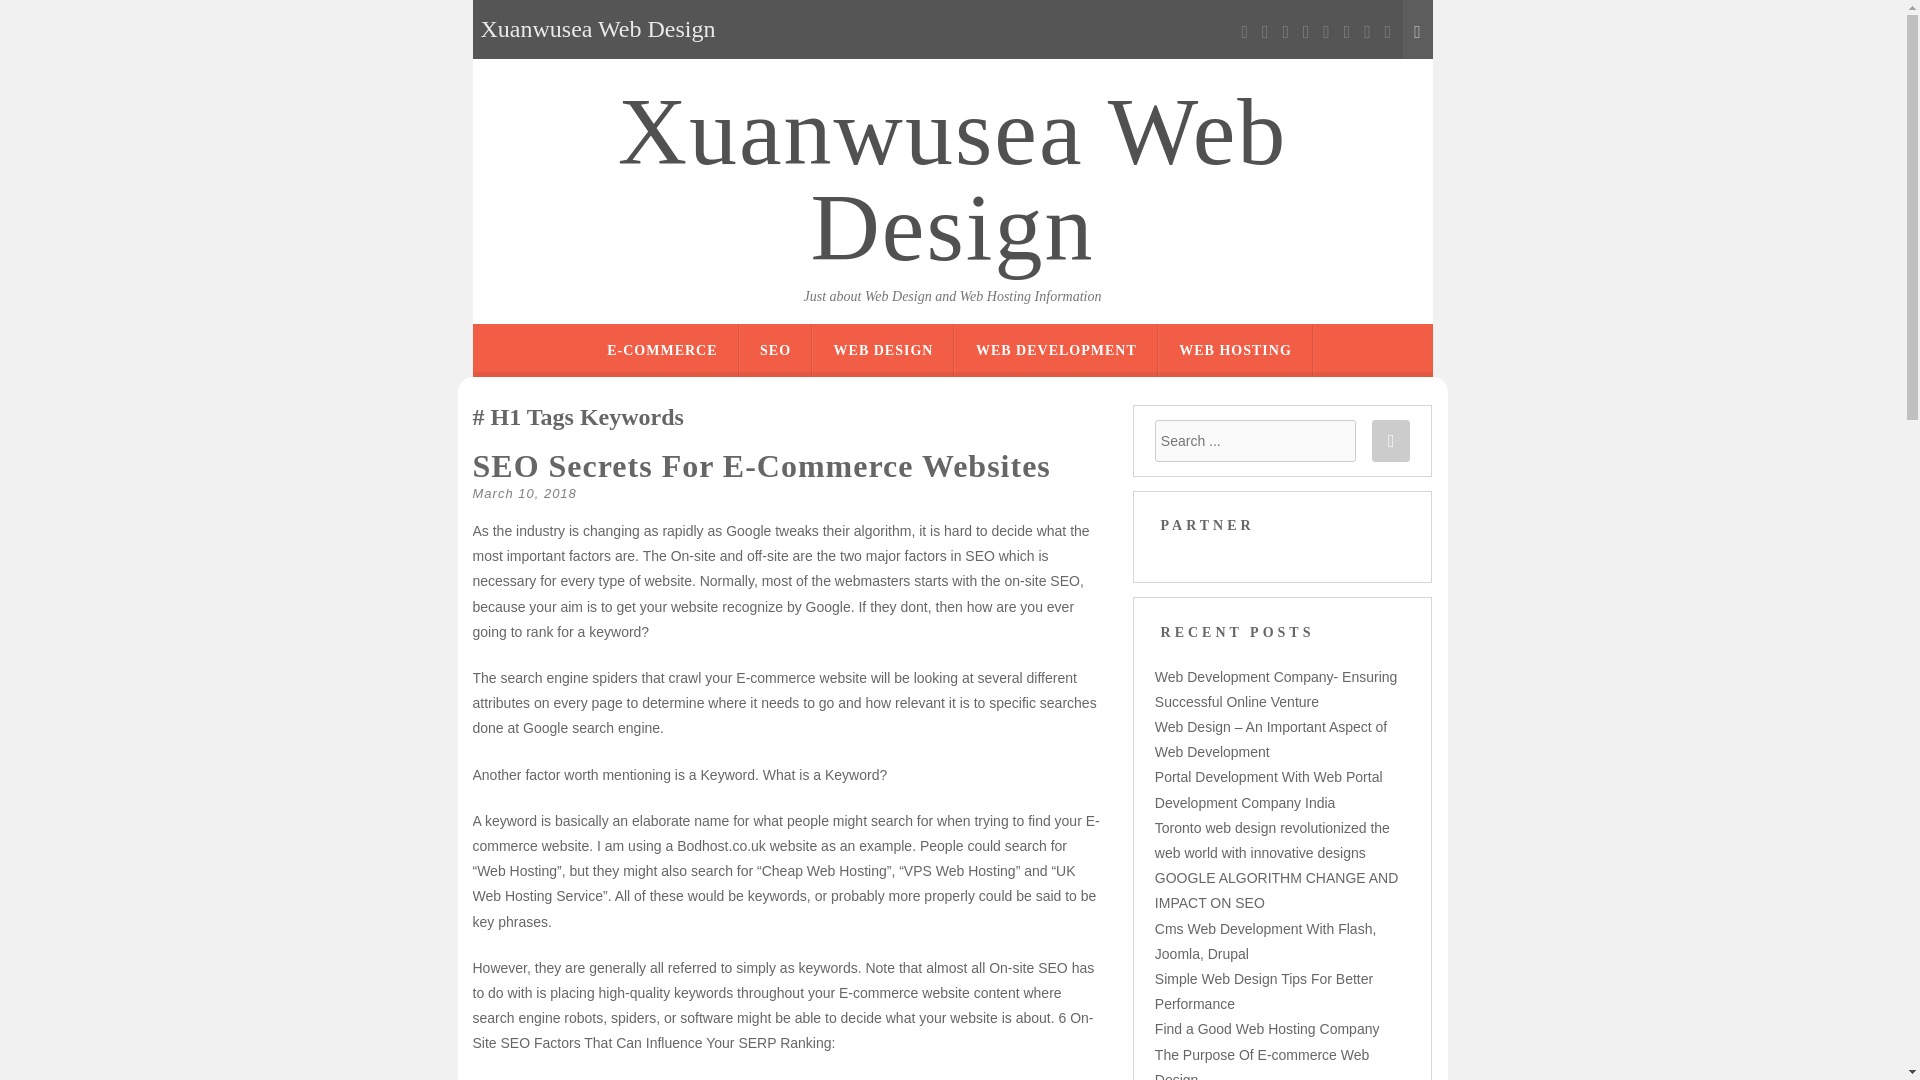 The height and width of the screenshot is (1080, 1920). What do you see at coordinates (1266, 942) in the screenshot?
I see `Cms Web Development With Flash, Joomla, Drupal` at bounding box center [1266, 942].